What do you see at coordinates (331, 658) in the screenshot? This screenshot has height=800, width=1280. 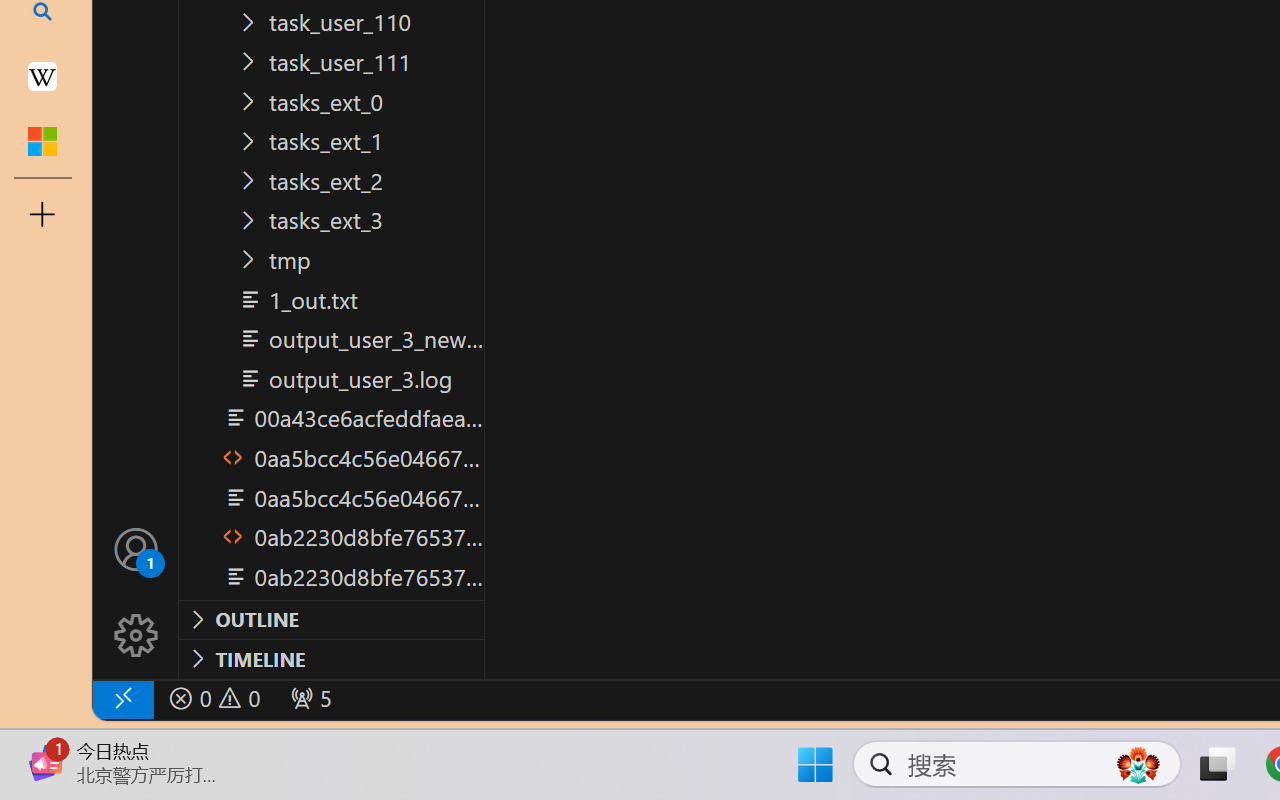 I see `Timeline Section` at bounding box center [331, 658].